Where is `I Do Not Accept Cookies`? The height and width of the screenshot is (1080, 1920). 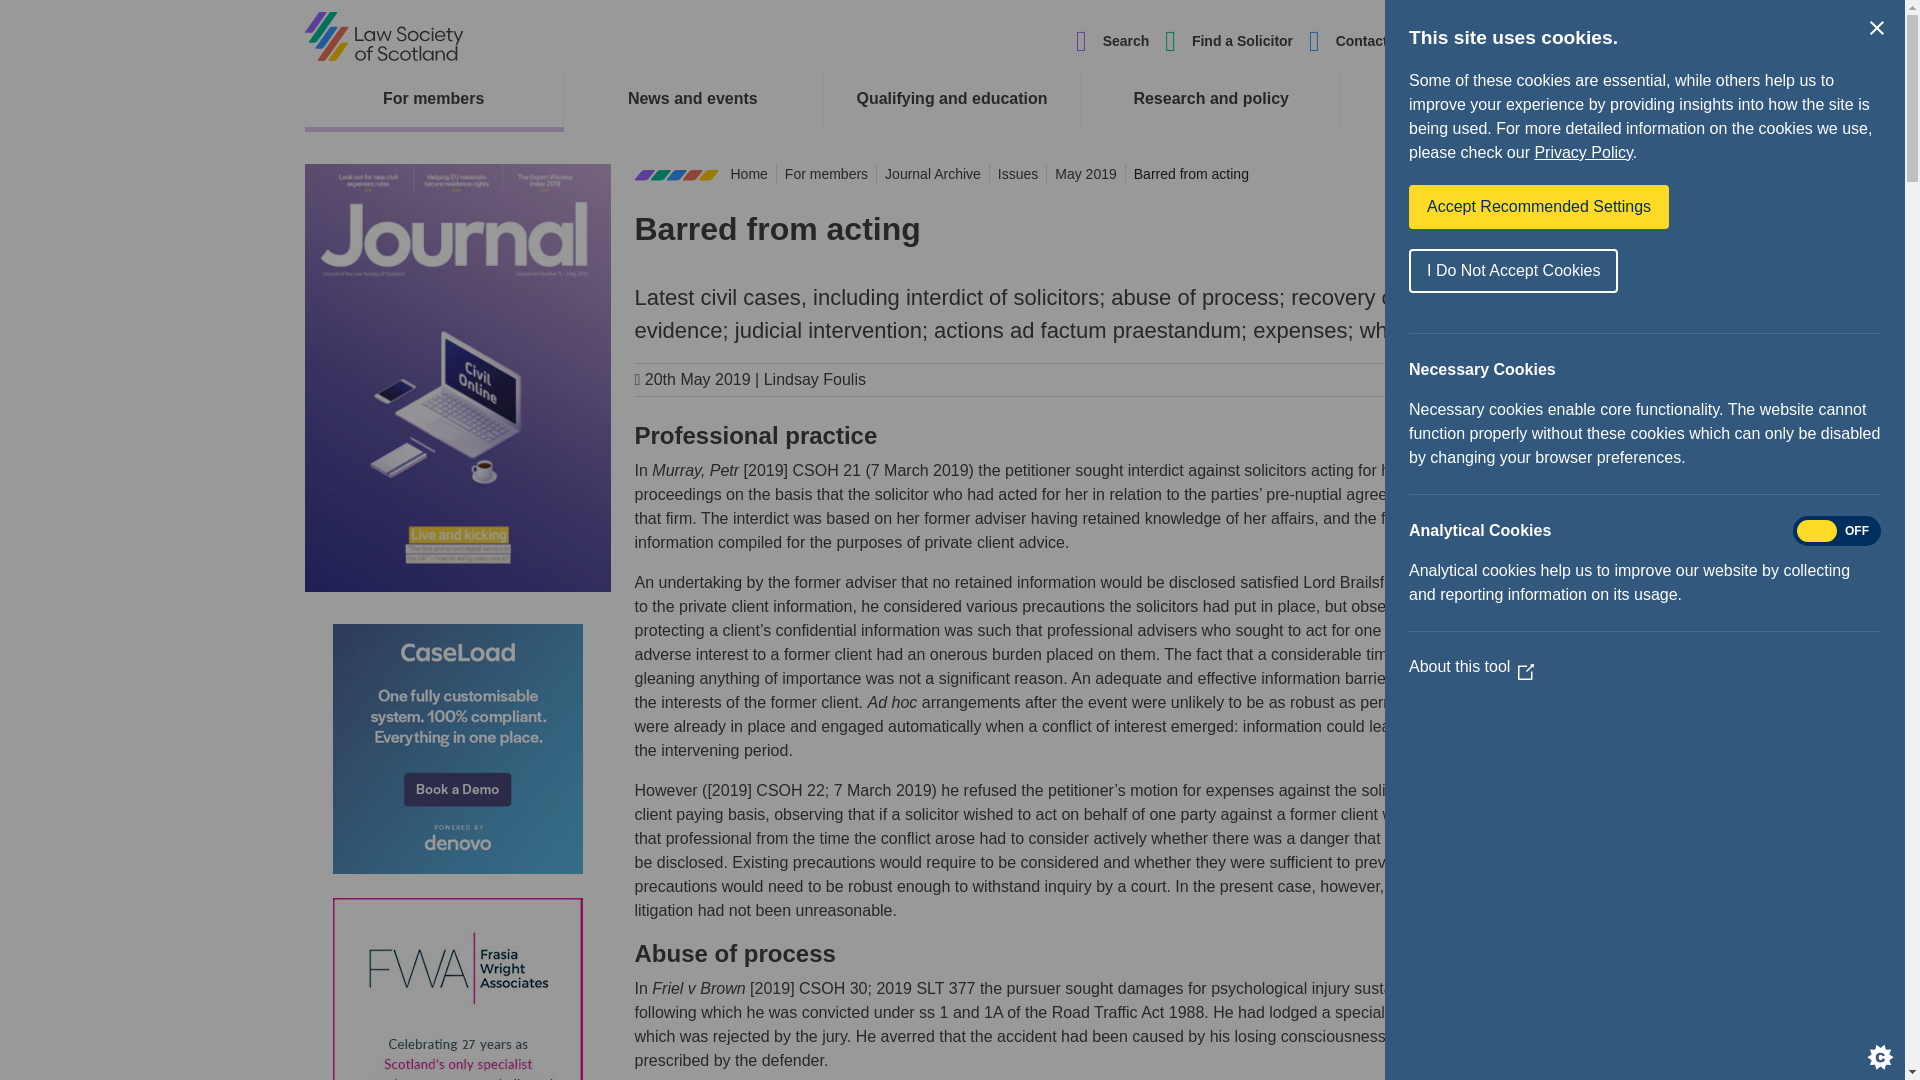
I Do Not Accept Cookies is located at coordinates (1514, 270).